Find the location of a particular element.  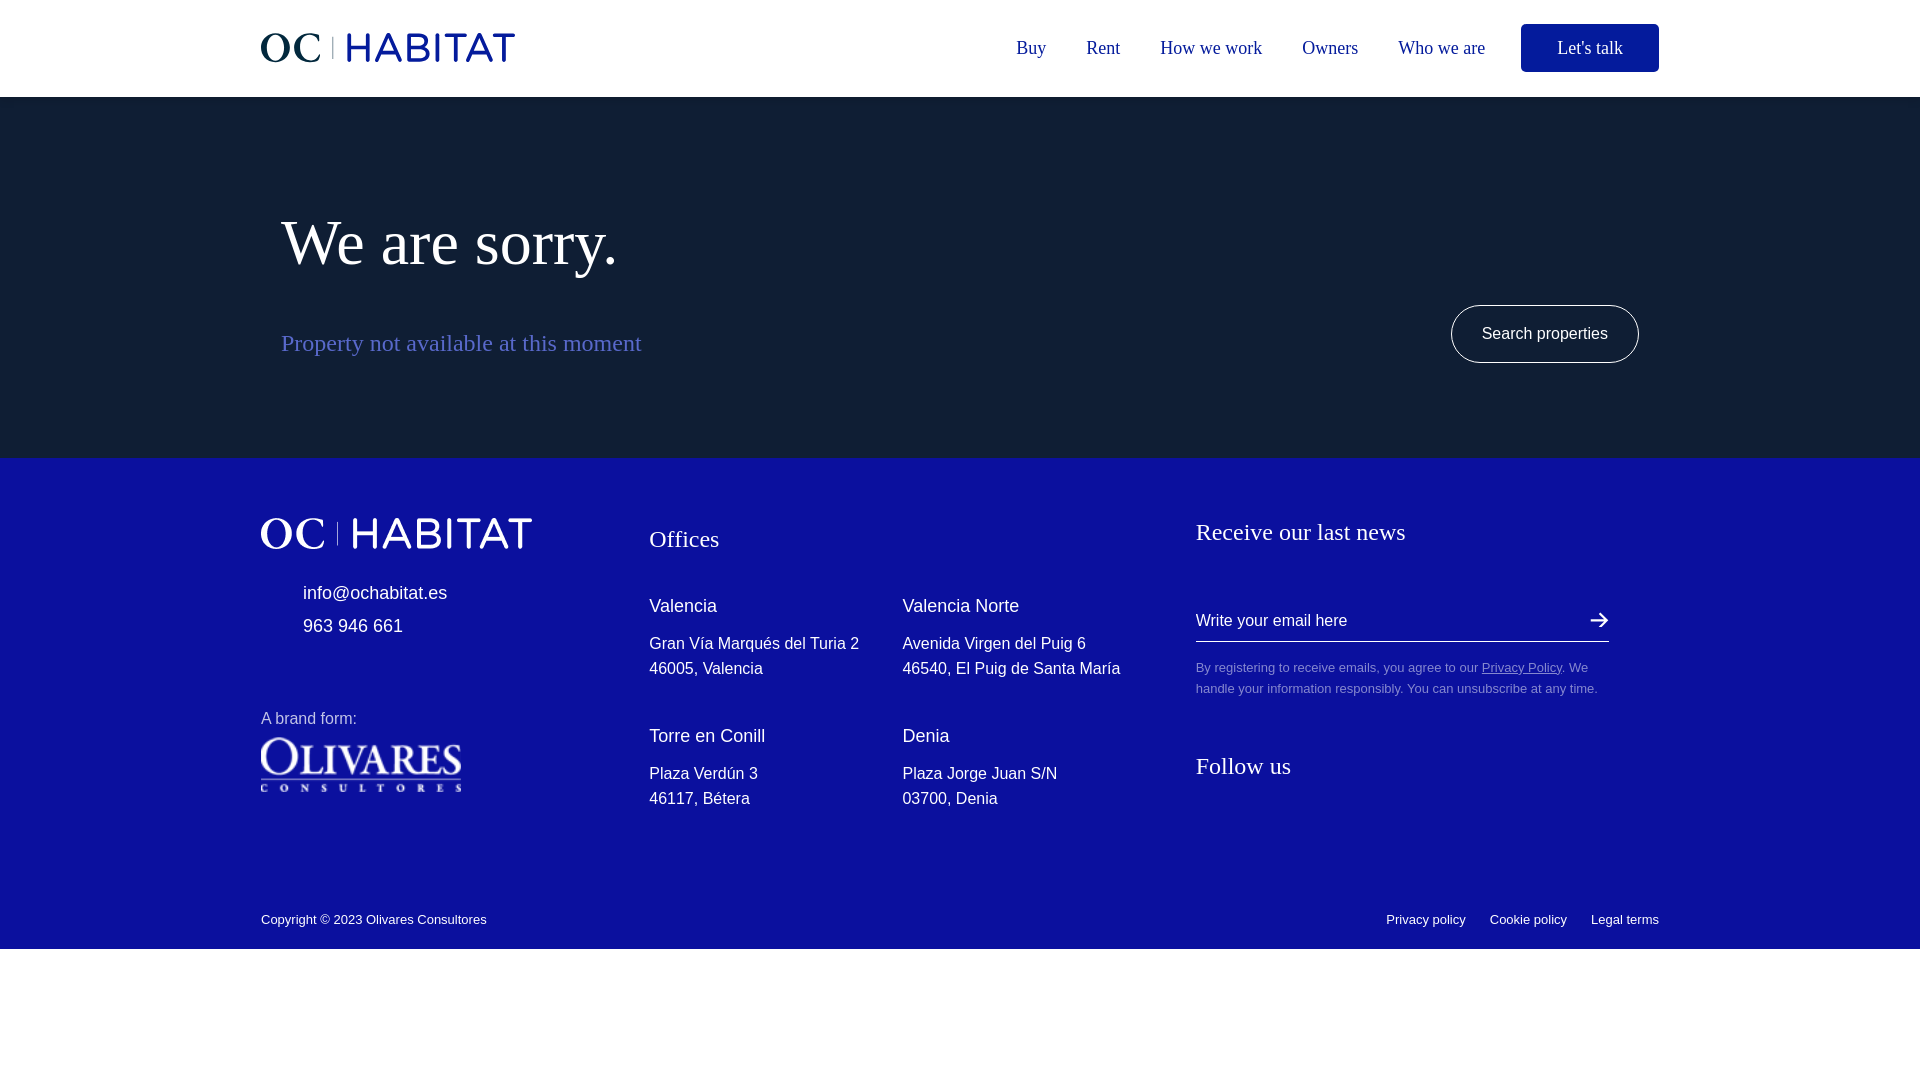

Let's talk is located at coordinates (1589, 48).